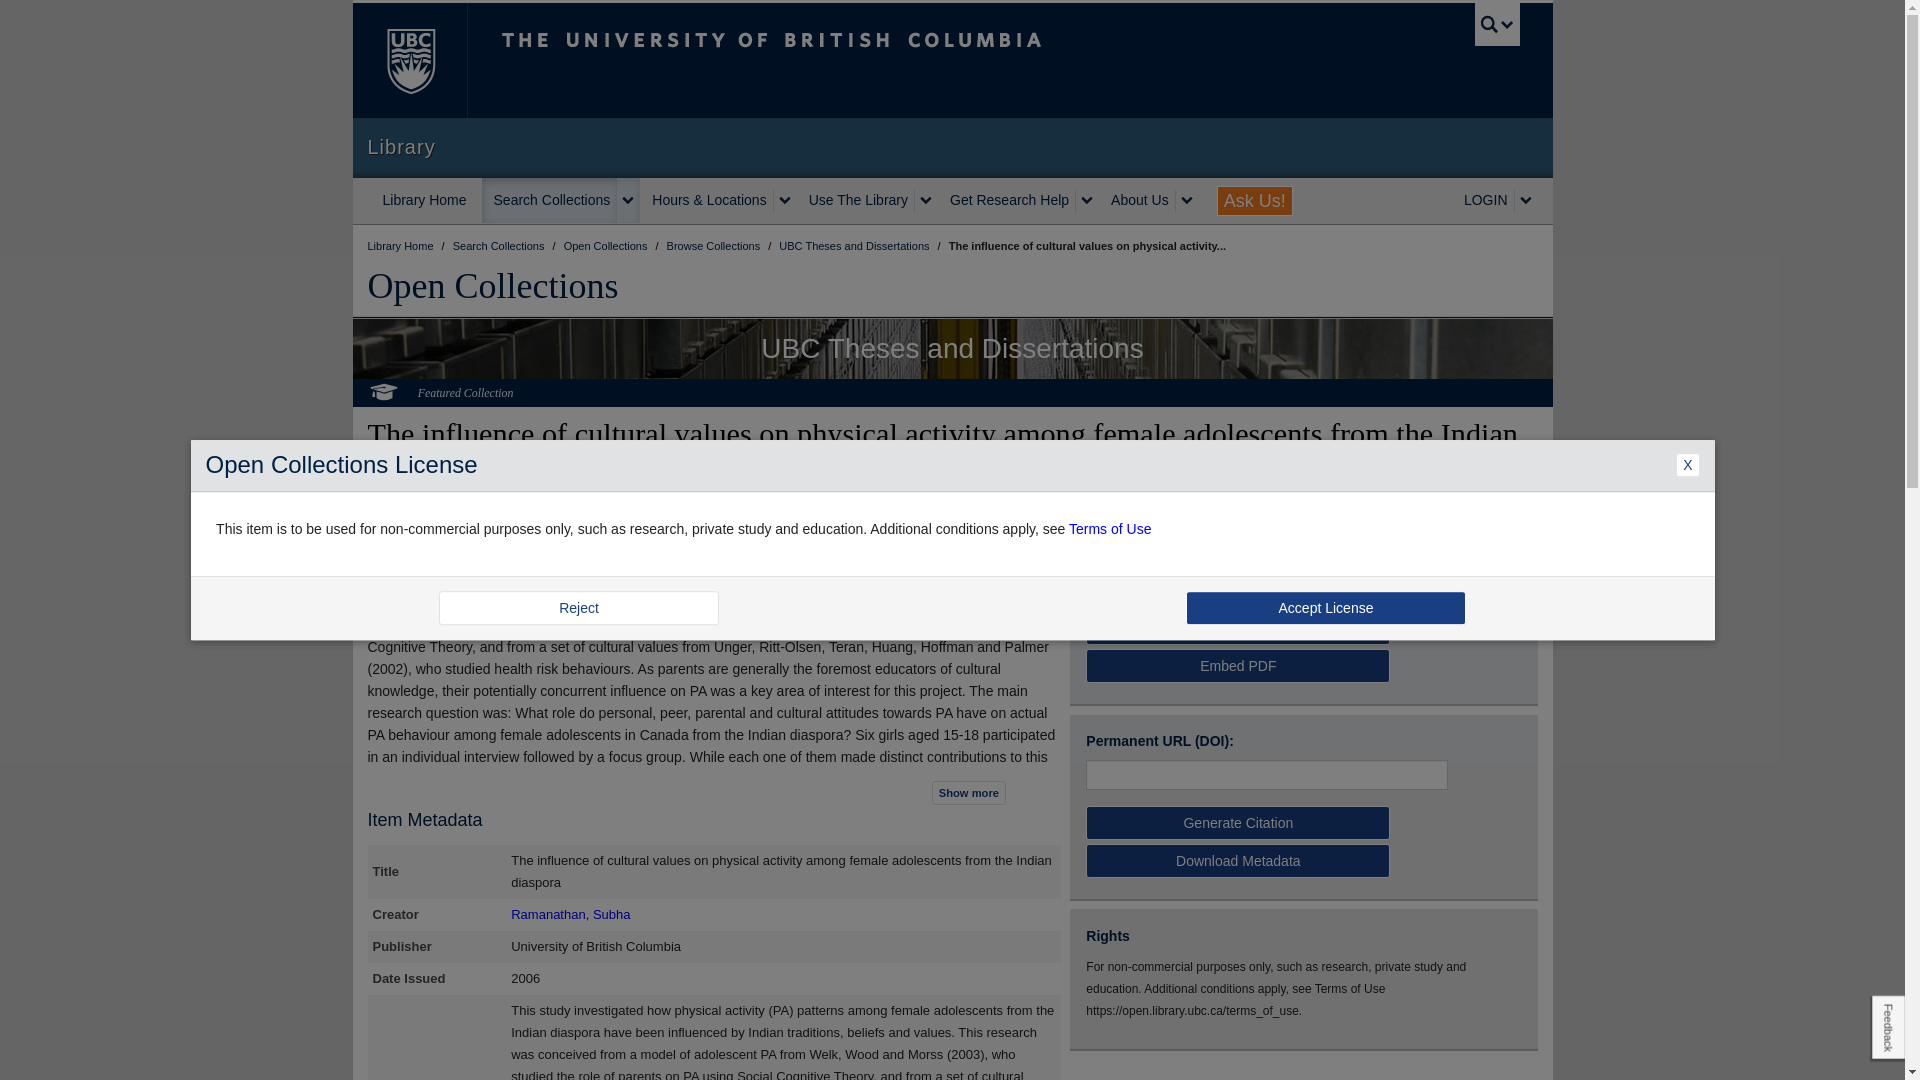 This screenshot has height=1080, width=1920. Describe the element at coordinates (715, 245) in the screenshot. I see `Browse Collections` at that location.